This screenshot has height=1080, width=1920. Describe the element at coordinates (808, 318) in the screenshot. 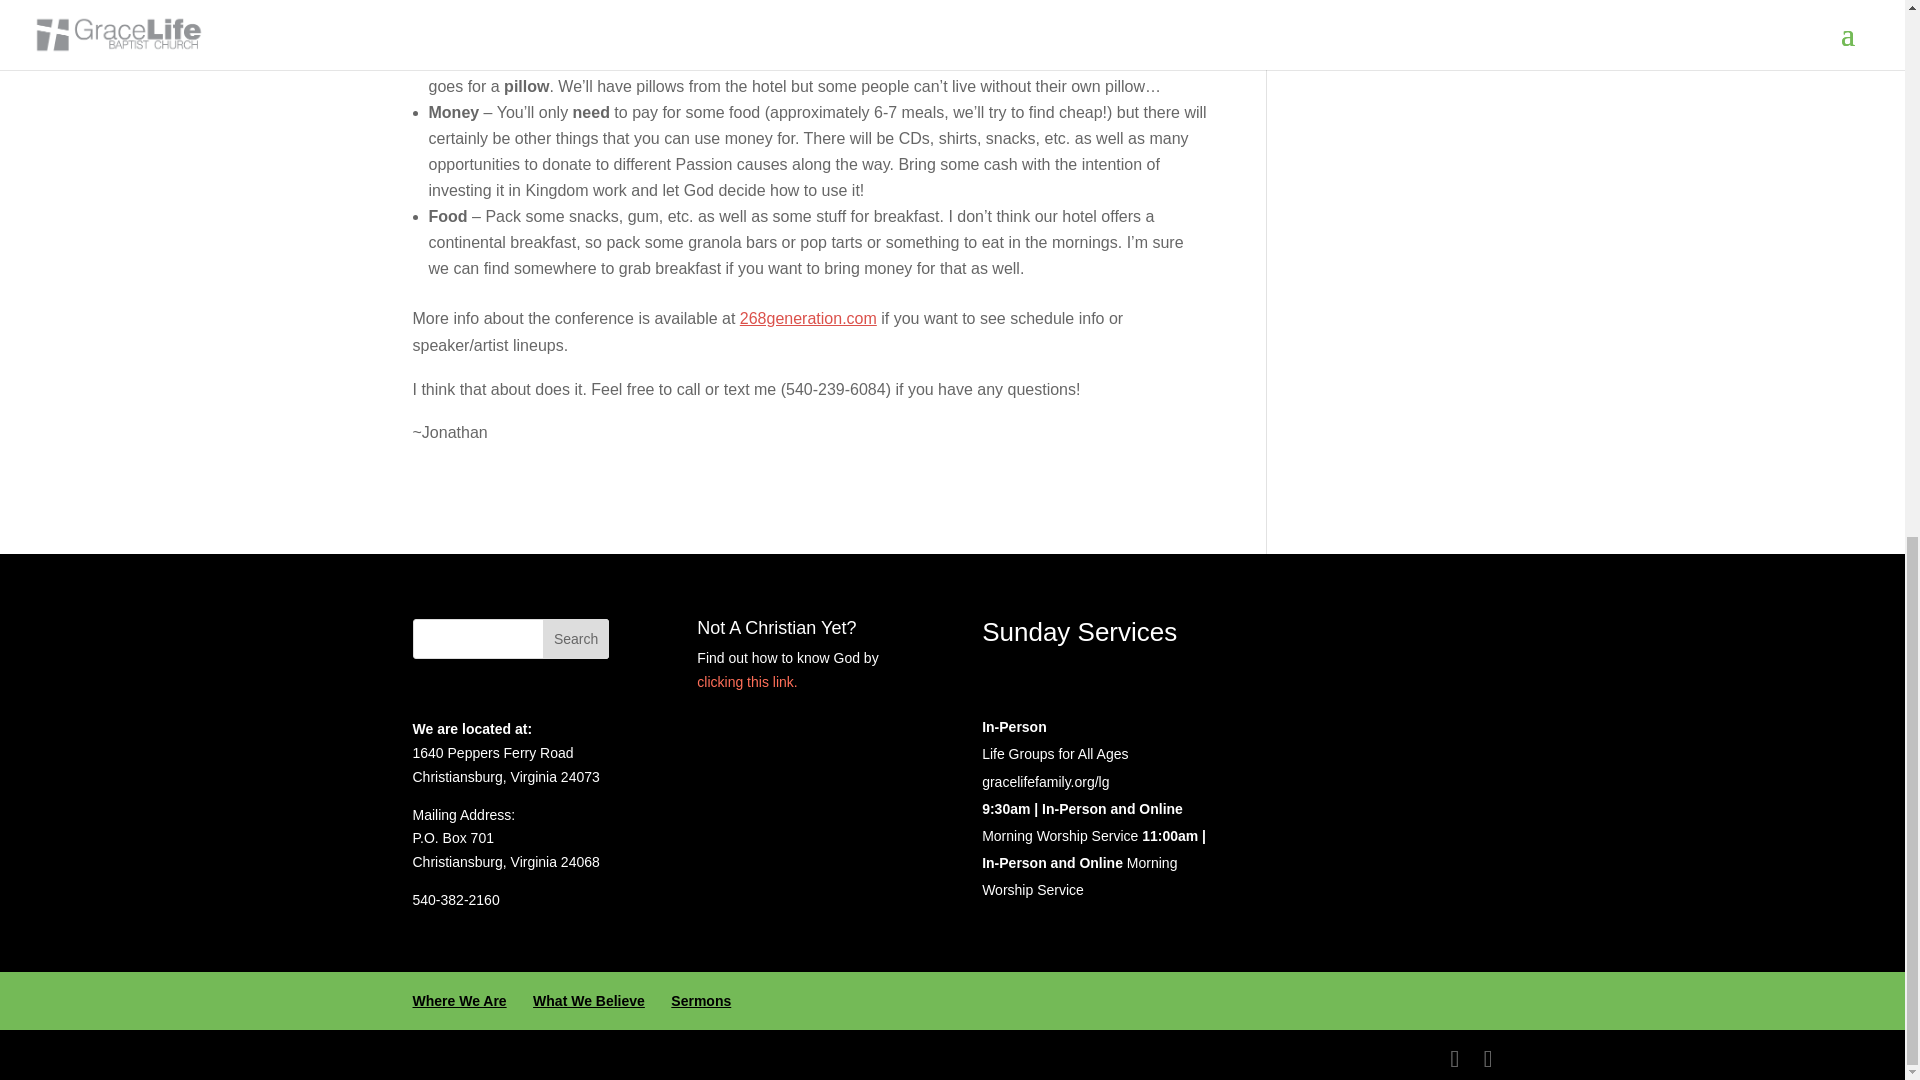

I see `268generation.com` at that location.